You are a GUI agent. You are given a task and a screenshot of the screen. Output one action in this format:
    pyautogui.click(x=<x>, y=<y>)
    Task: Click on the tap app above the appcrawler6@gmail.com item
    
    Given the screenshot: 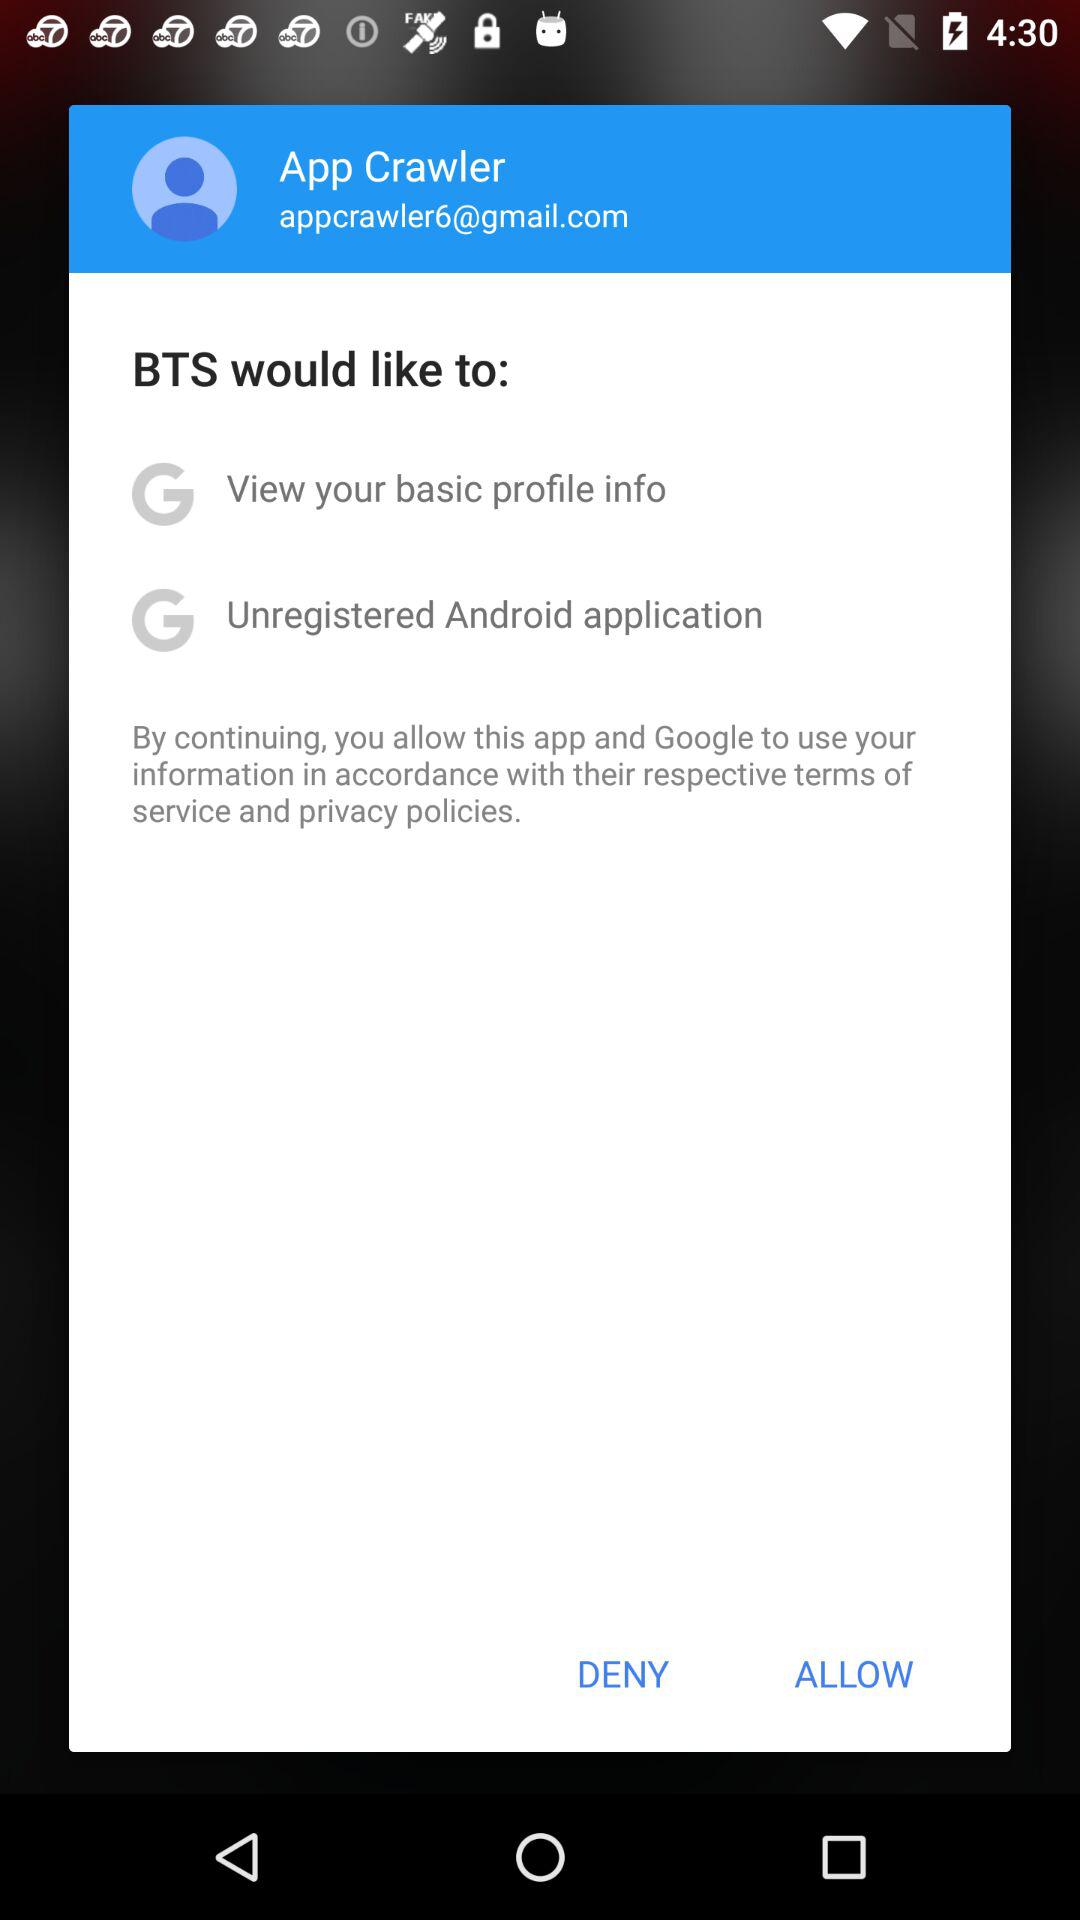 What is the action you would take?
    pyautogui.click(x=392, y=164)
    